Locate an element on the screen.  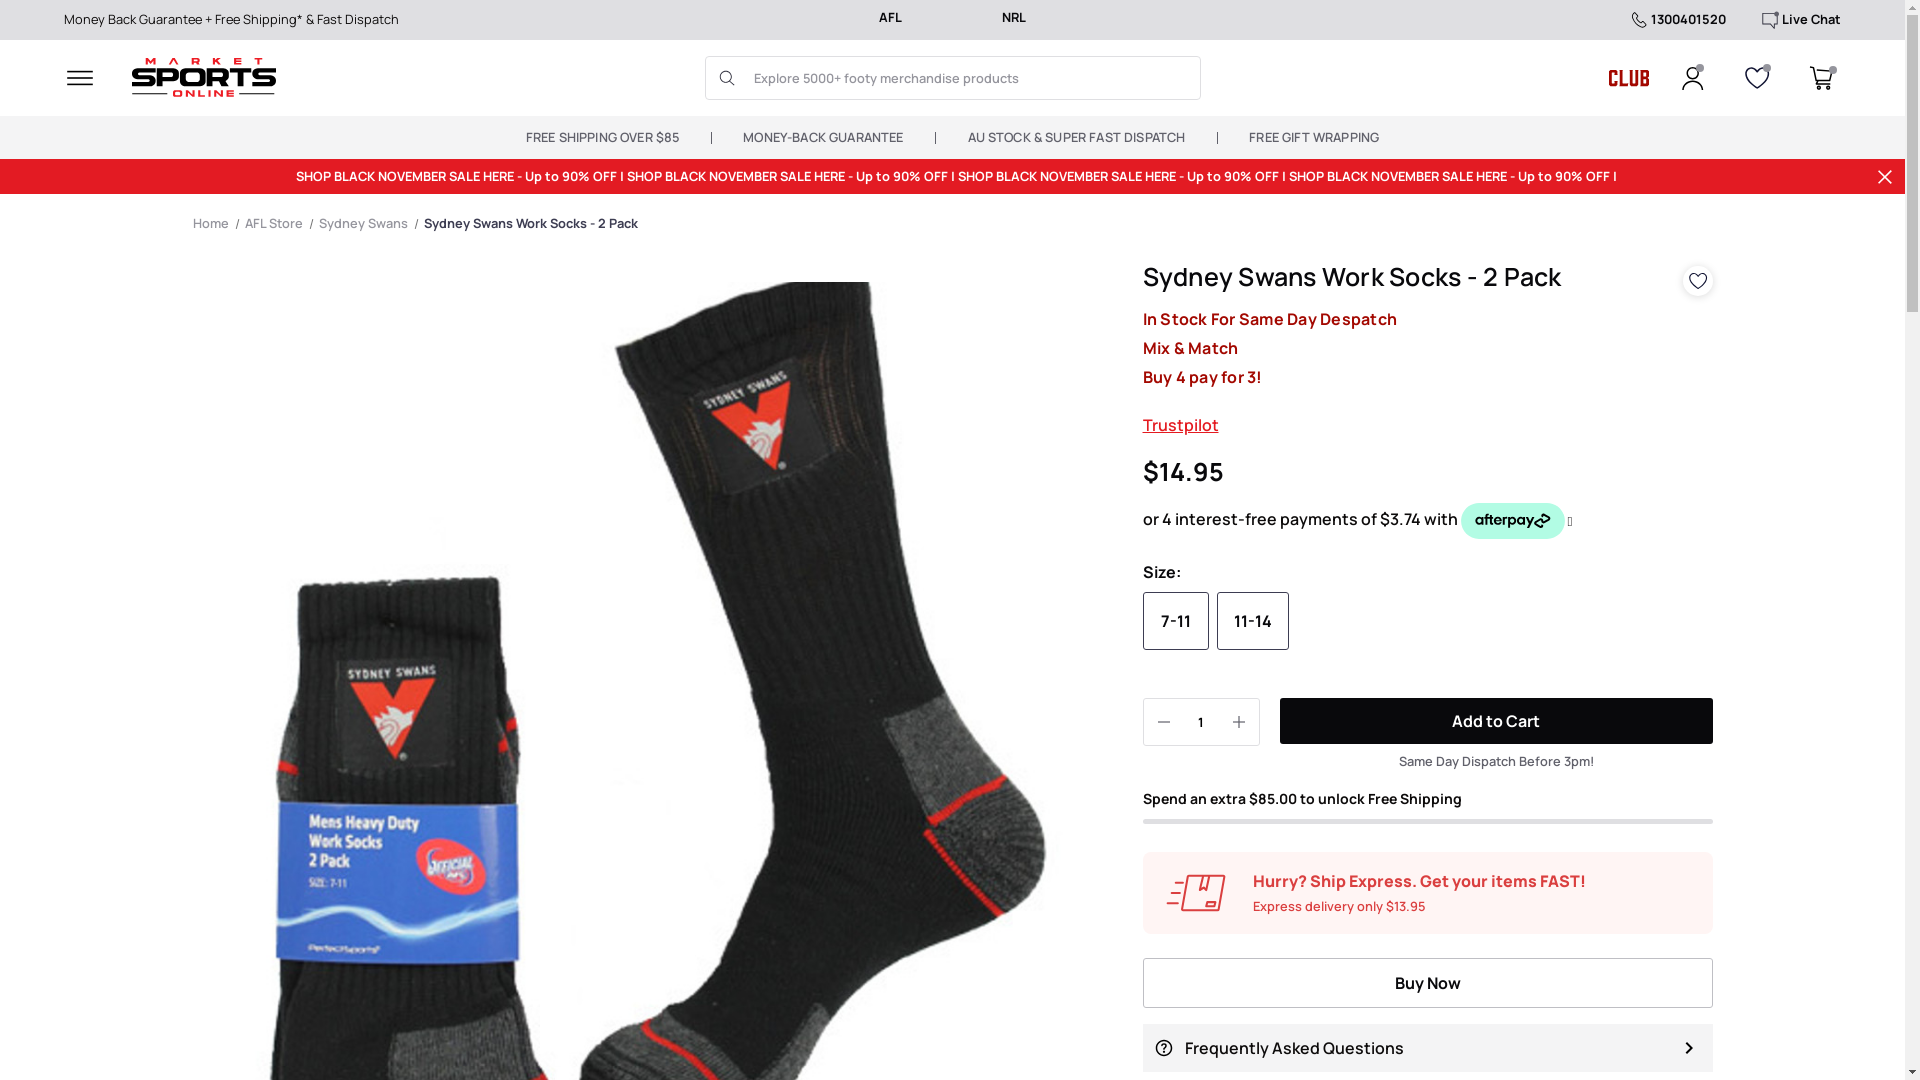
Decrease Quantity of Sydney Swans Work Socks - 2 Pack is located at coordinates (1164, 722).